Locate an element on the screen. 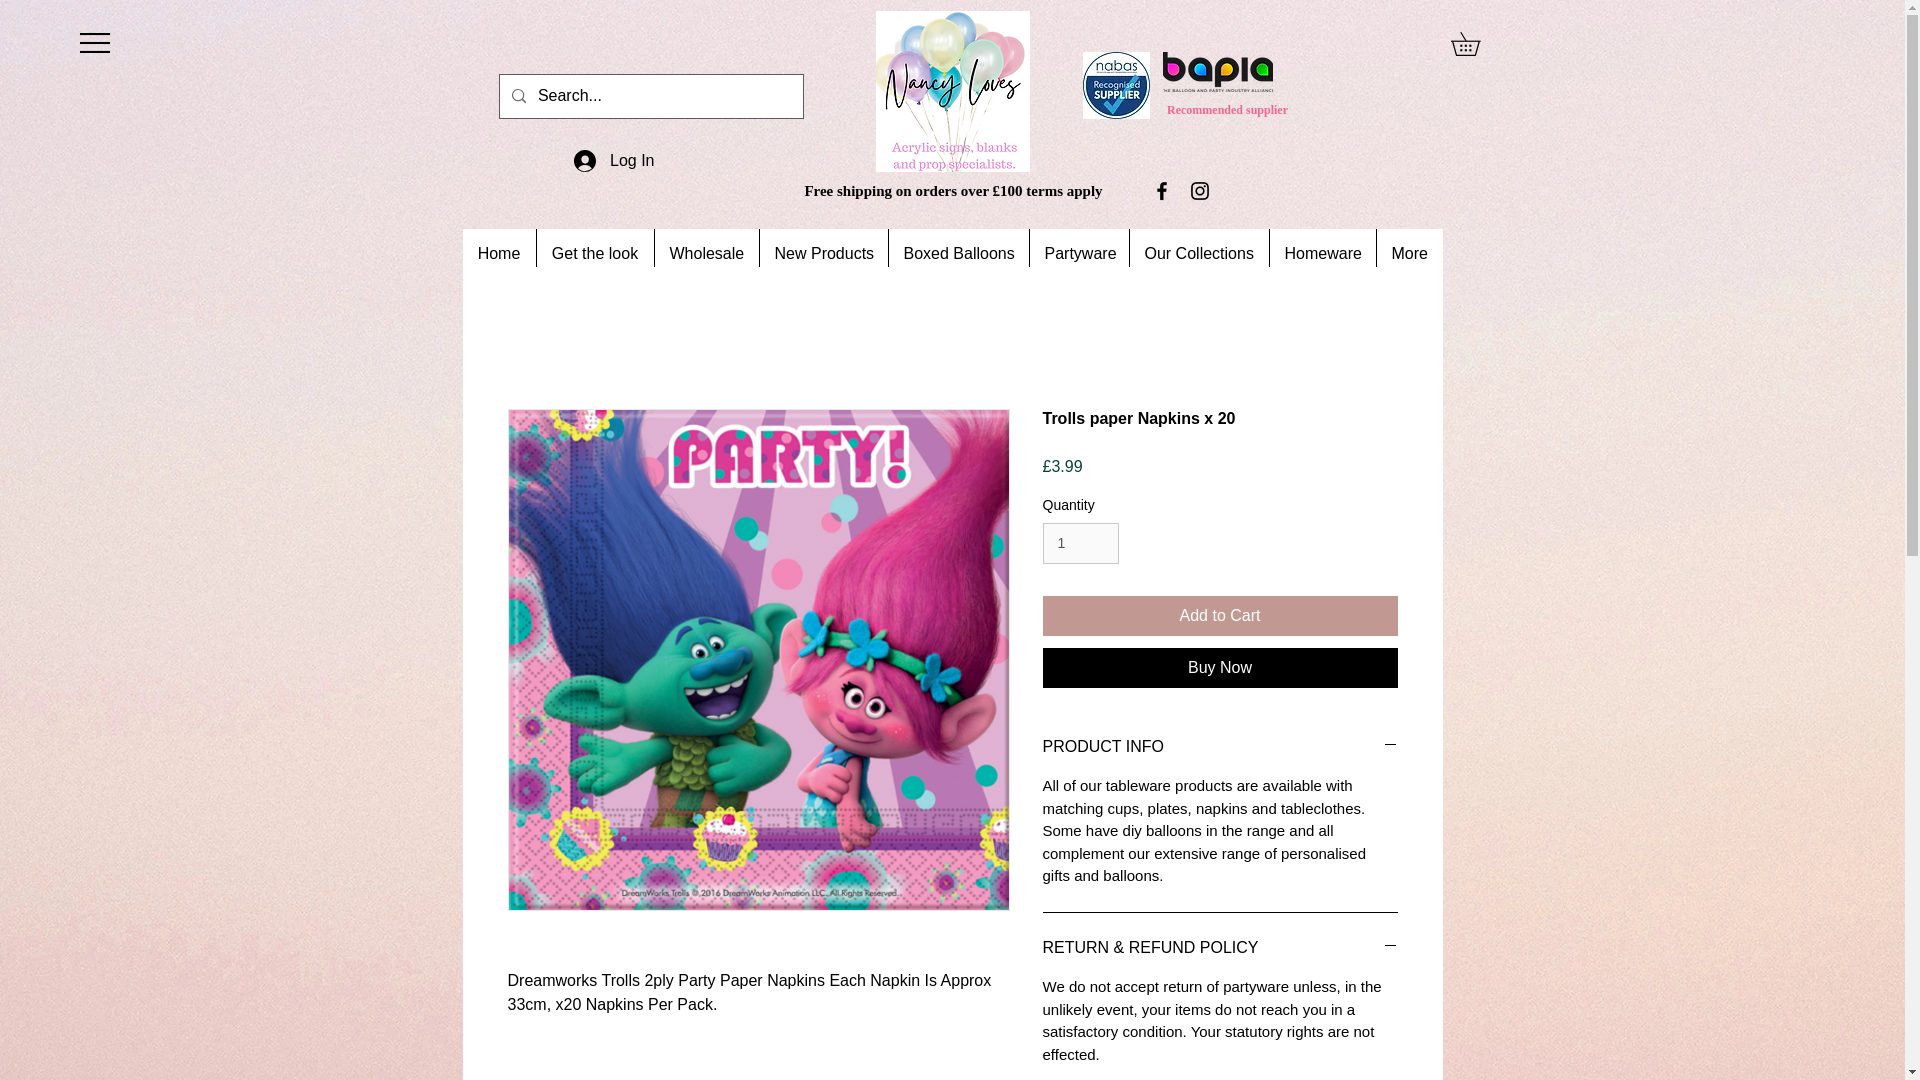 This screenshot has height=1080, width=1920. Our Collections is located at coordinates (1198, 253).